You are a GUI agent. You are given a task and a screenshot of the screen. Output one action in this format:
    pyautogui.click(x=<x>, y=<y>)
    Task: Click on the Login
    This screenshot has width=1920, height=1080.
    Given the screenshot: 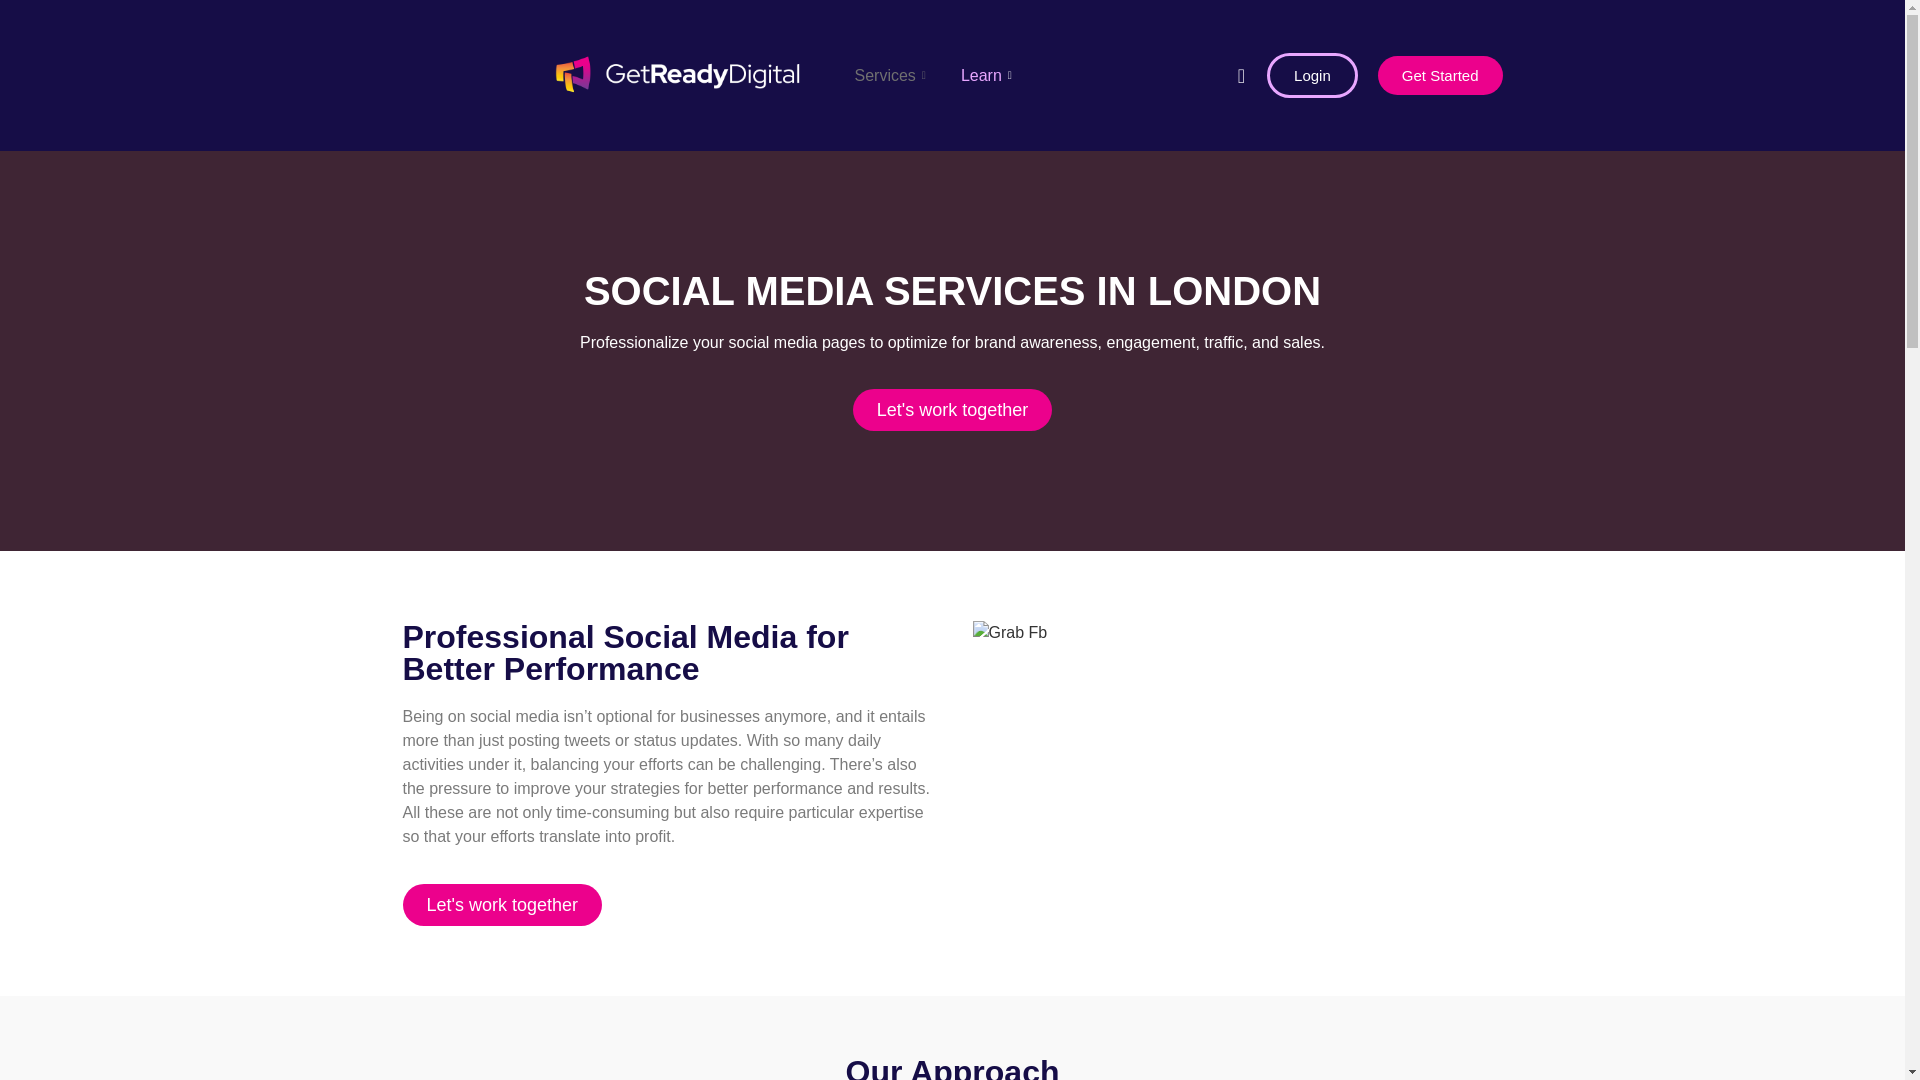 What is the action you would take?
    pyautogui.click(x=1312, y=75)
    